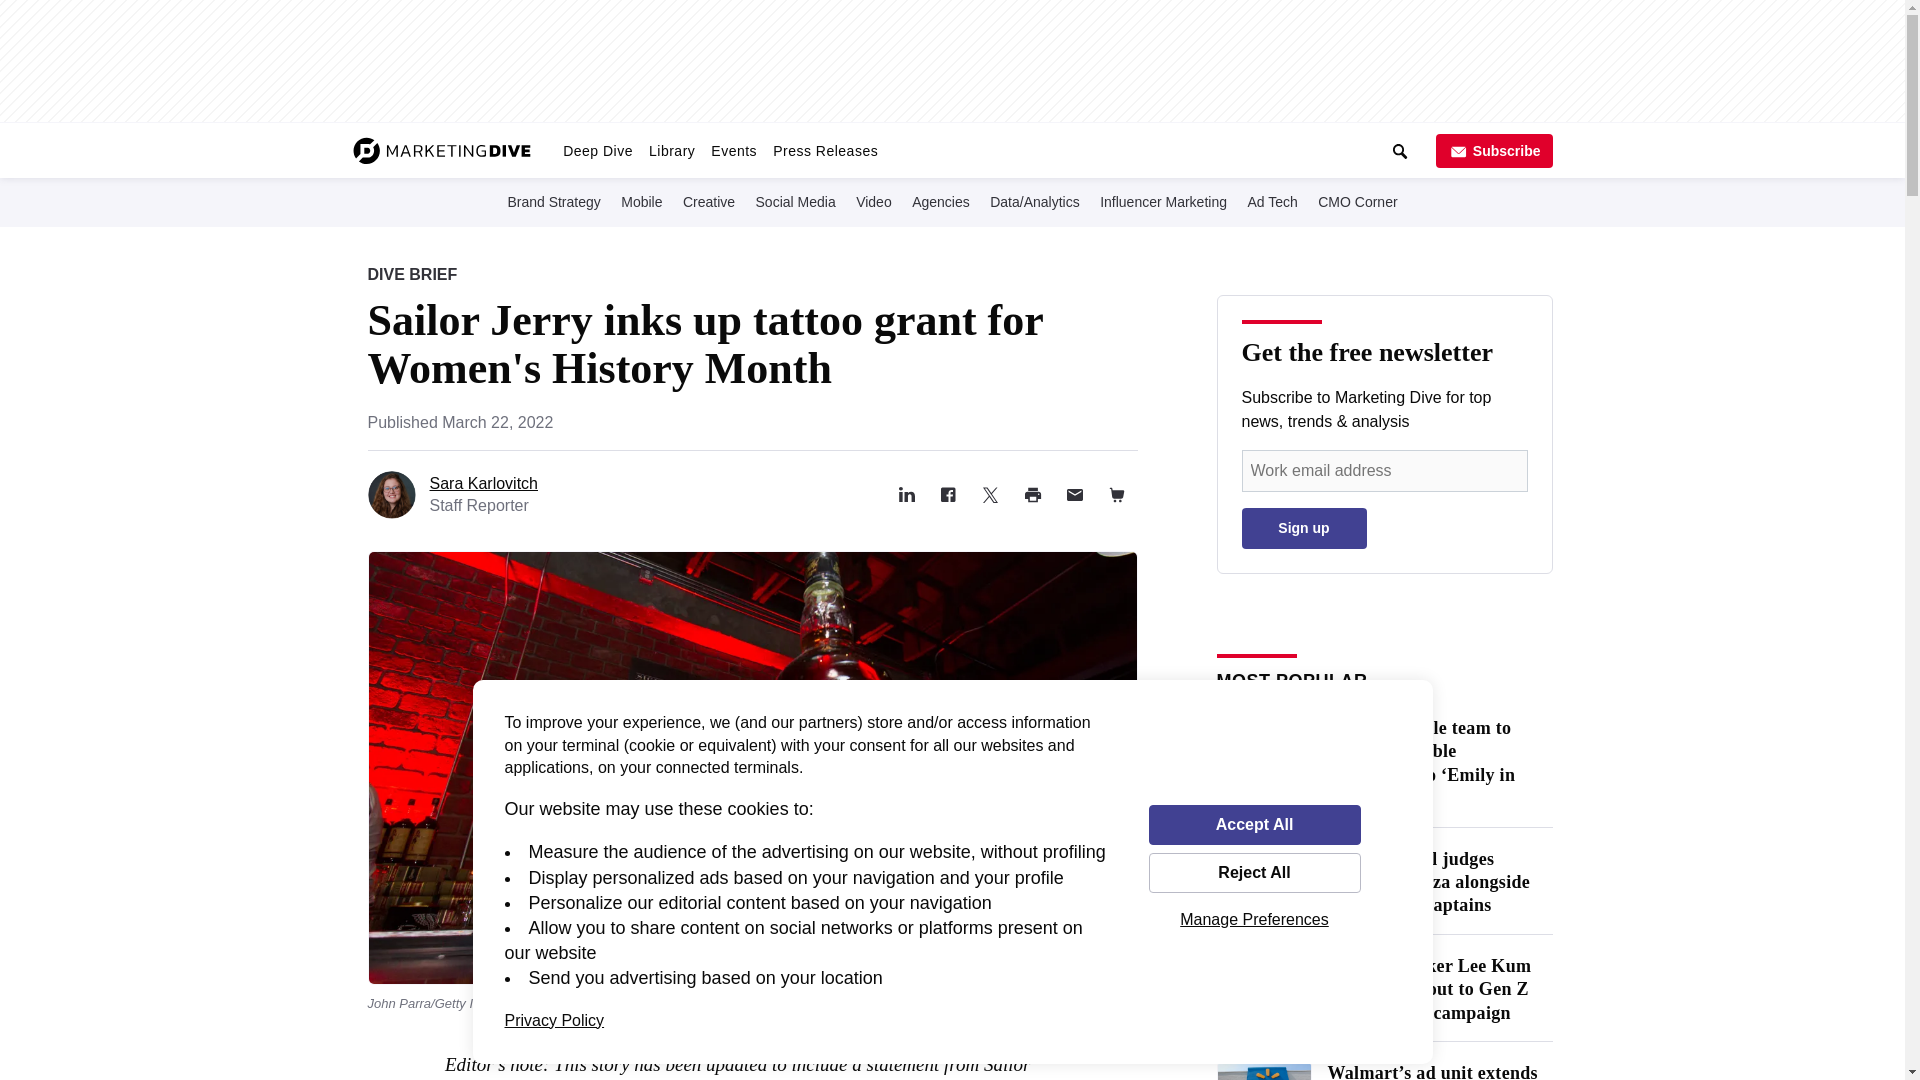 The height and width of the screenshot is (1080, 1920). Describe the element at coordinates (1357, 201) in the screenshot. I see `CMO Corner` at that location.